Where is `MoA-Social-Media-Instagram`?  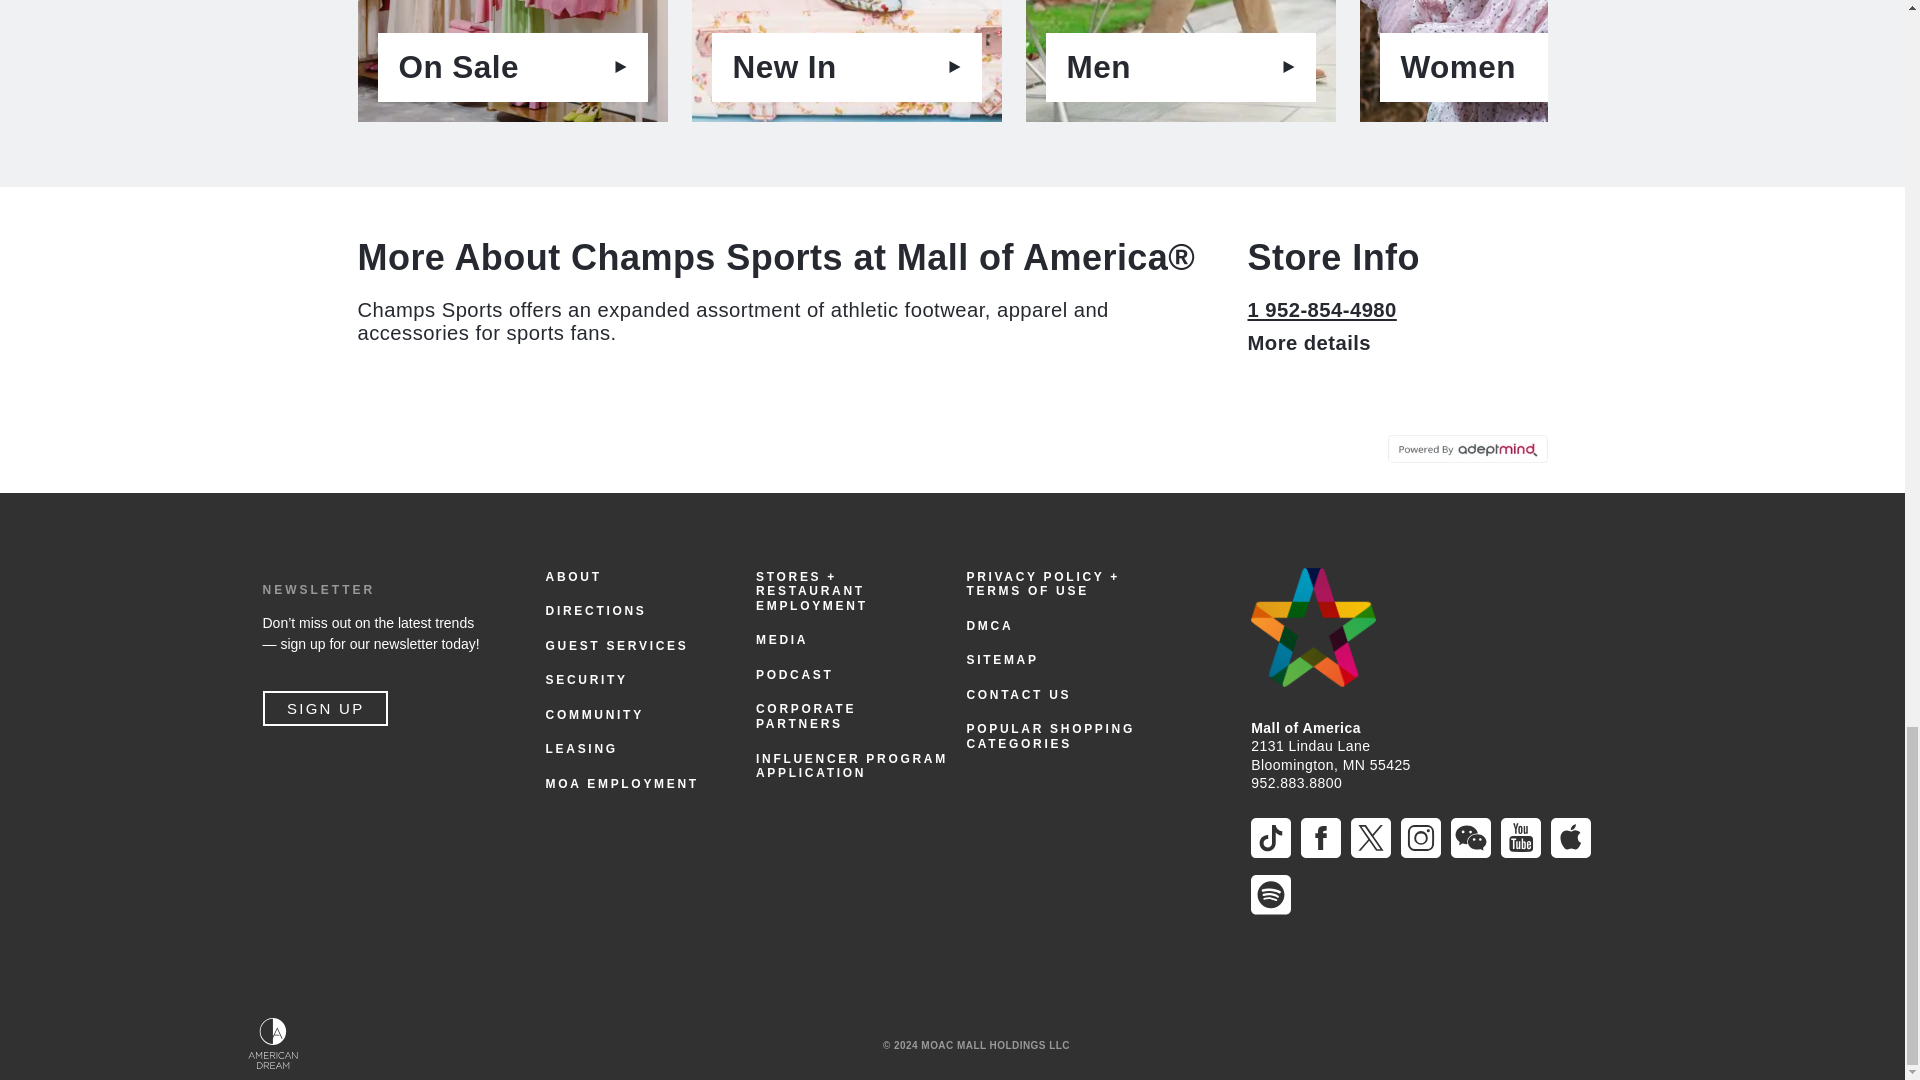 MoA-Social-Media-Instagram is located at coordinates (952, 73).